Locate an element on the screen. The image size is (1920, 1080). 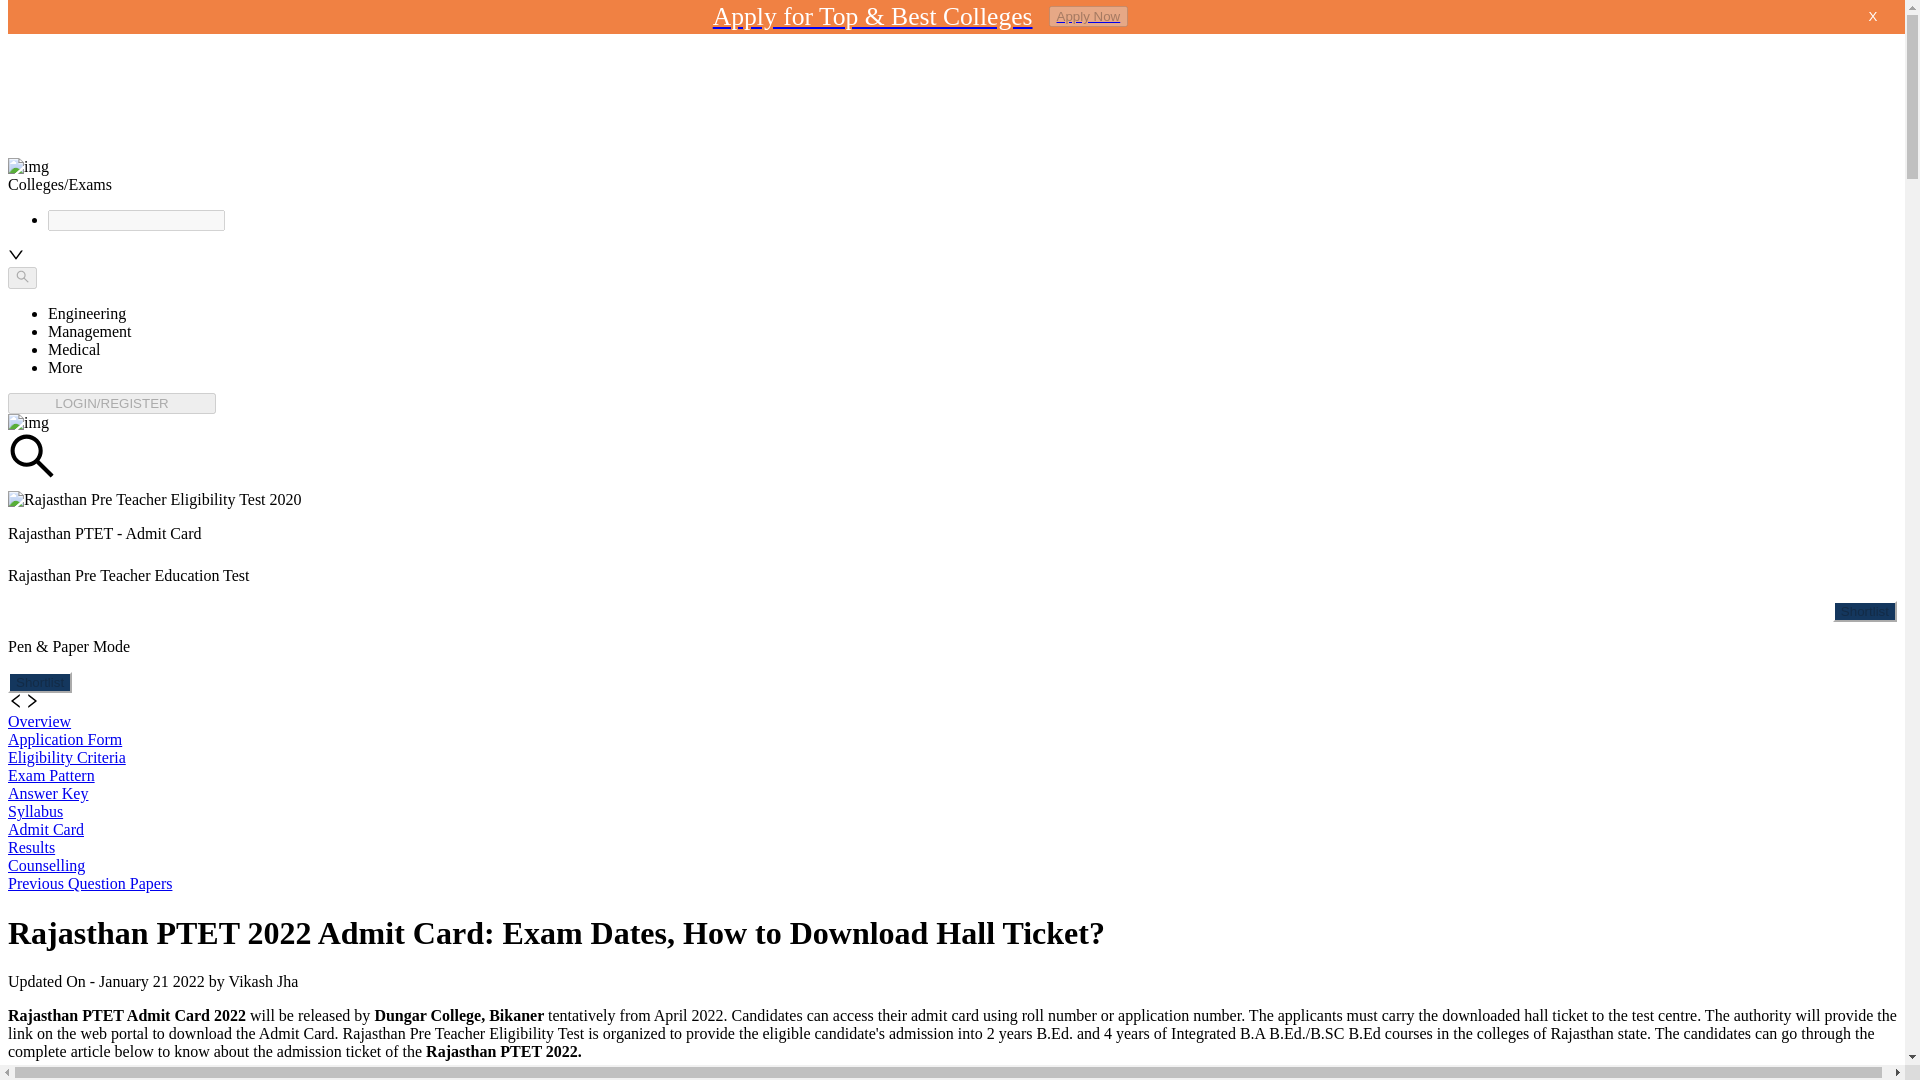
Top Colleges is located at coordinates (90, 24).